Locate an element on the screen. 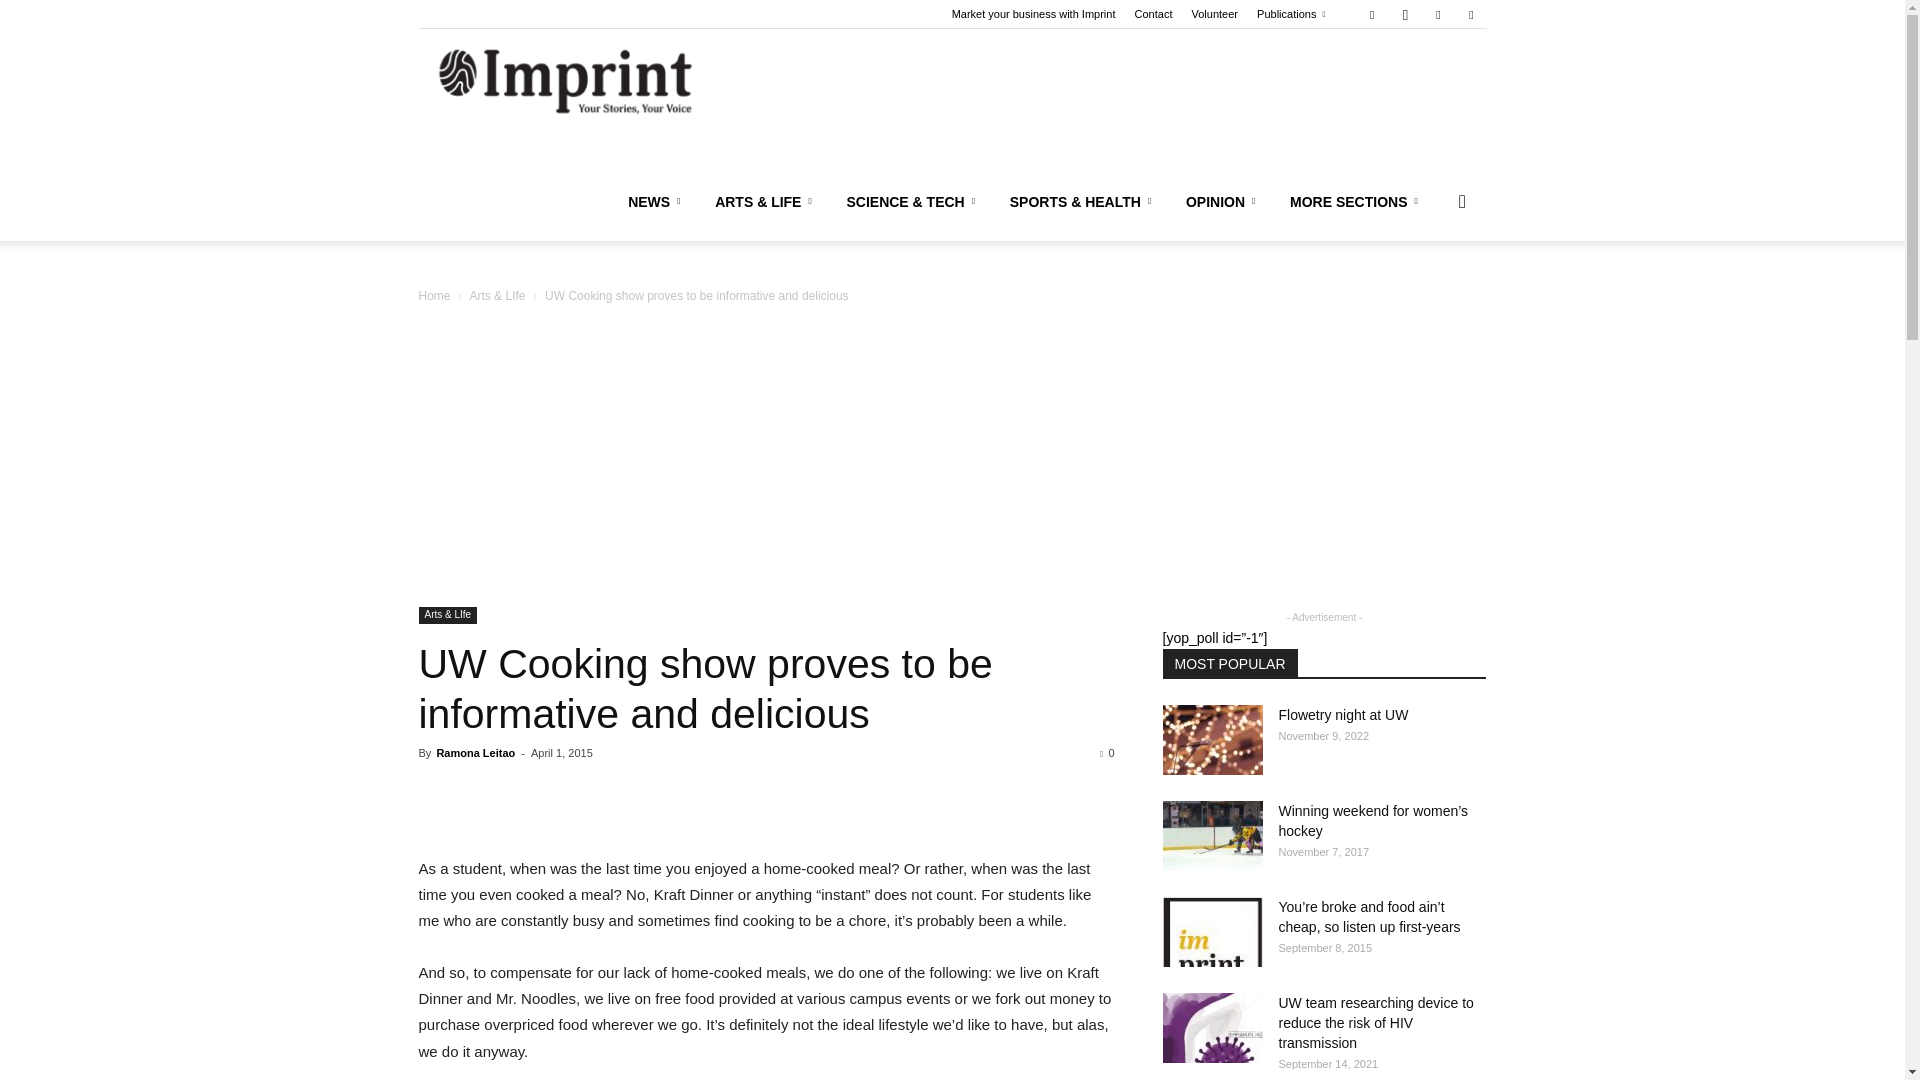  Market your business with Imprint is located at coordinates (1034, 14).